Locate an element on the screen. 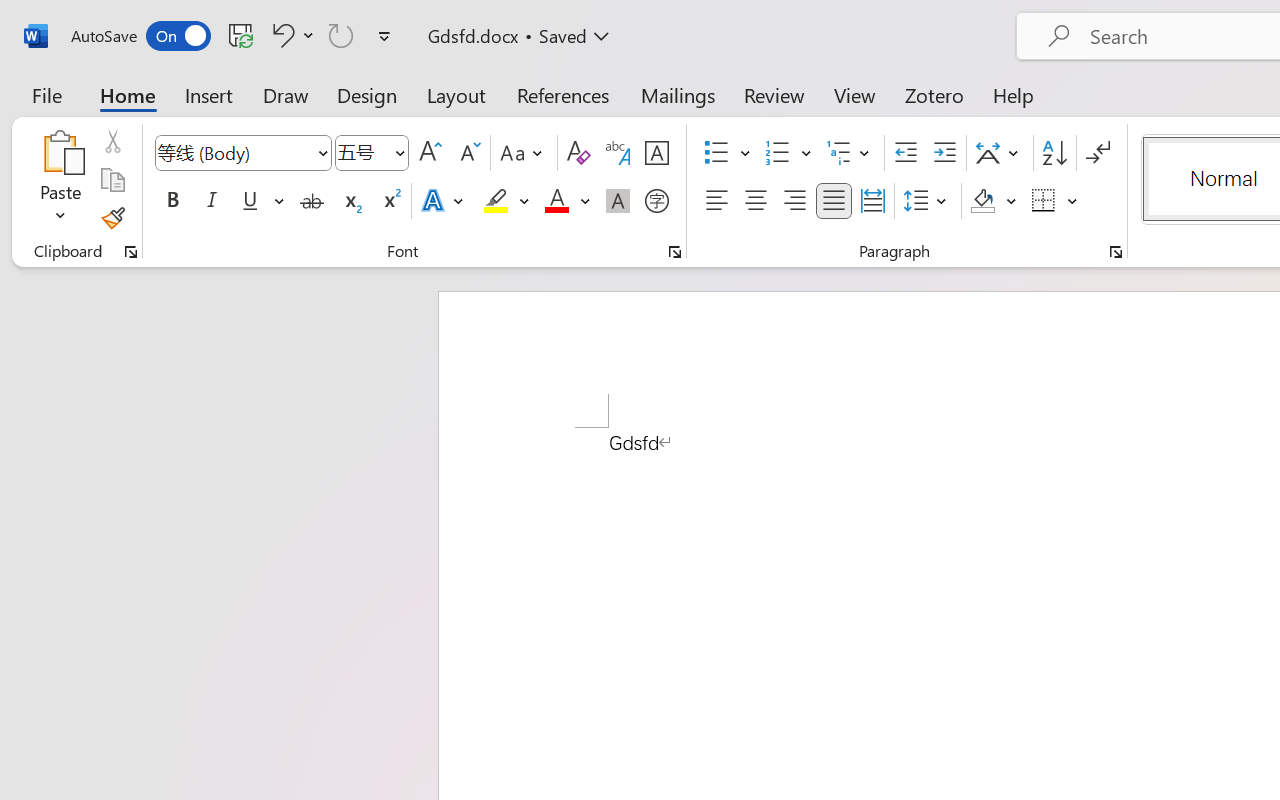  Cut is located at coordinates (112, 141).